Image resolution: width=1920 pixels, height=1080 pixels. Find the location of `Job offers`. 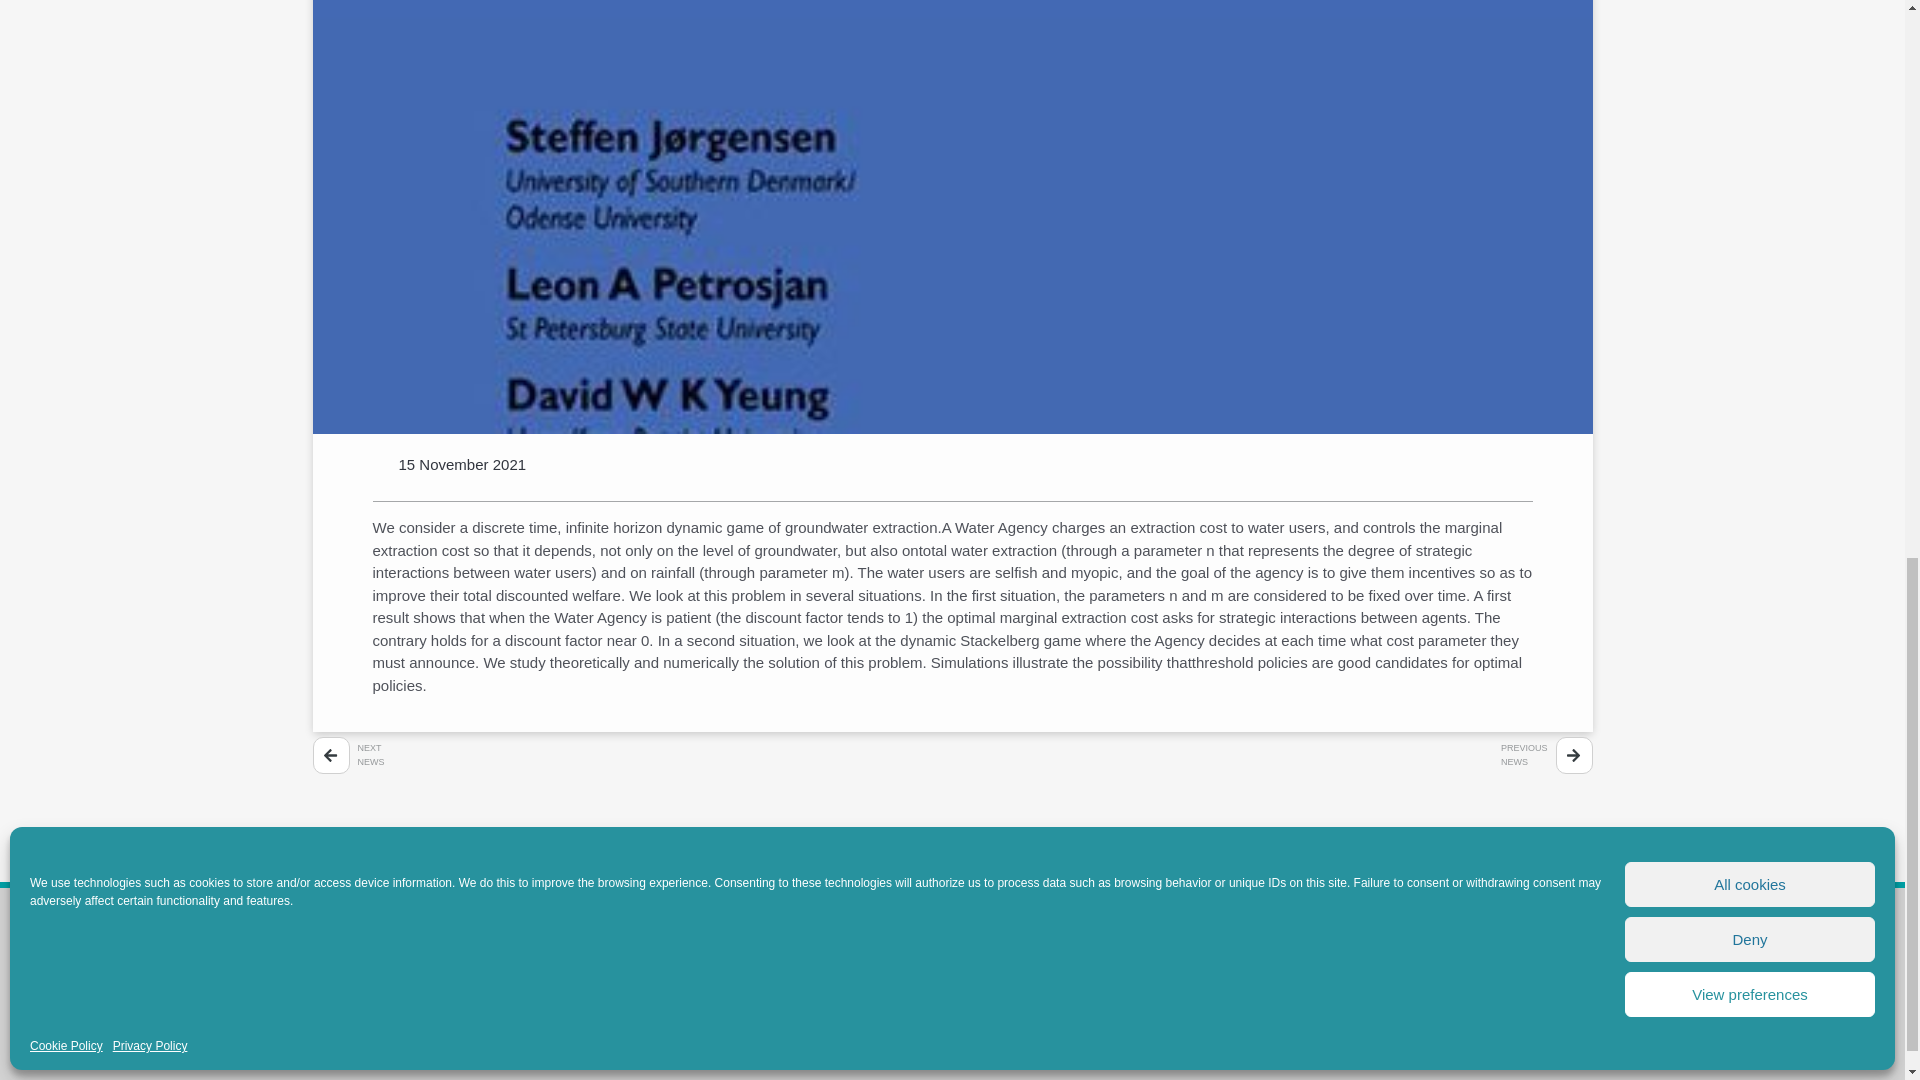

Job offers is located at coordinates (1030, 965).